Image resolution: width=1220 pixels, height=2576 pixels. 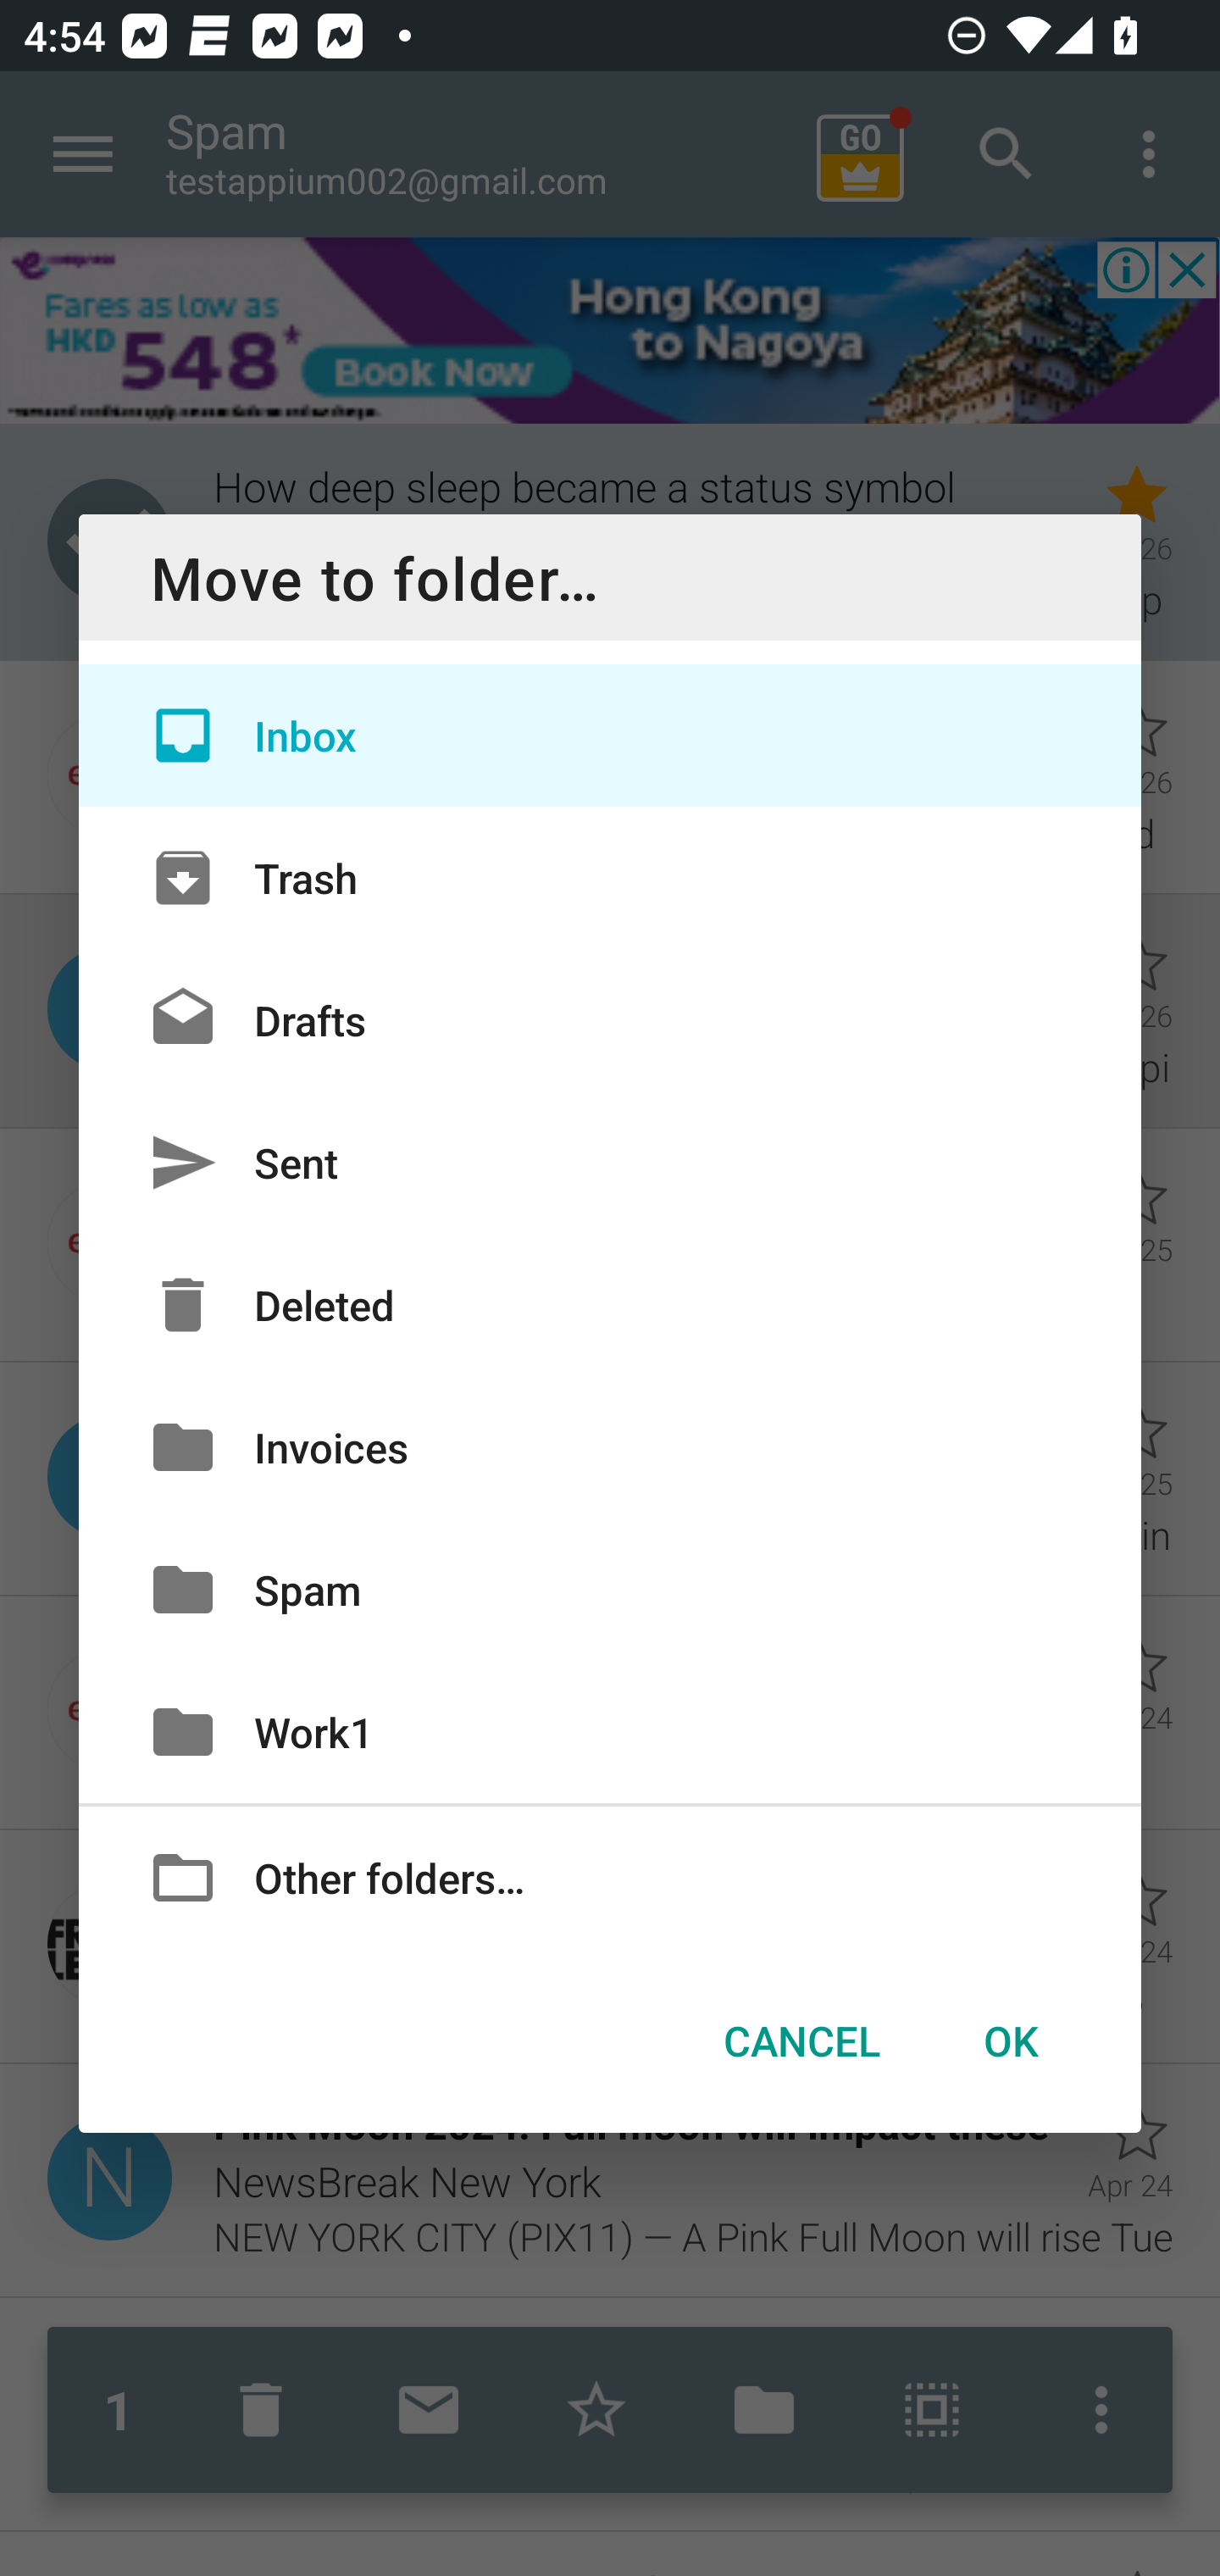 I want to click on Work1, so click(x=610, y=1732).